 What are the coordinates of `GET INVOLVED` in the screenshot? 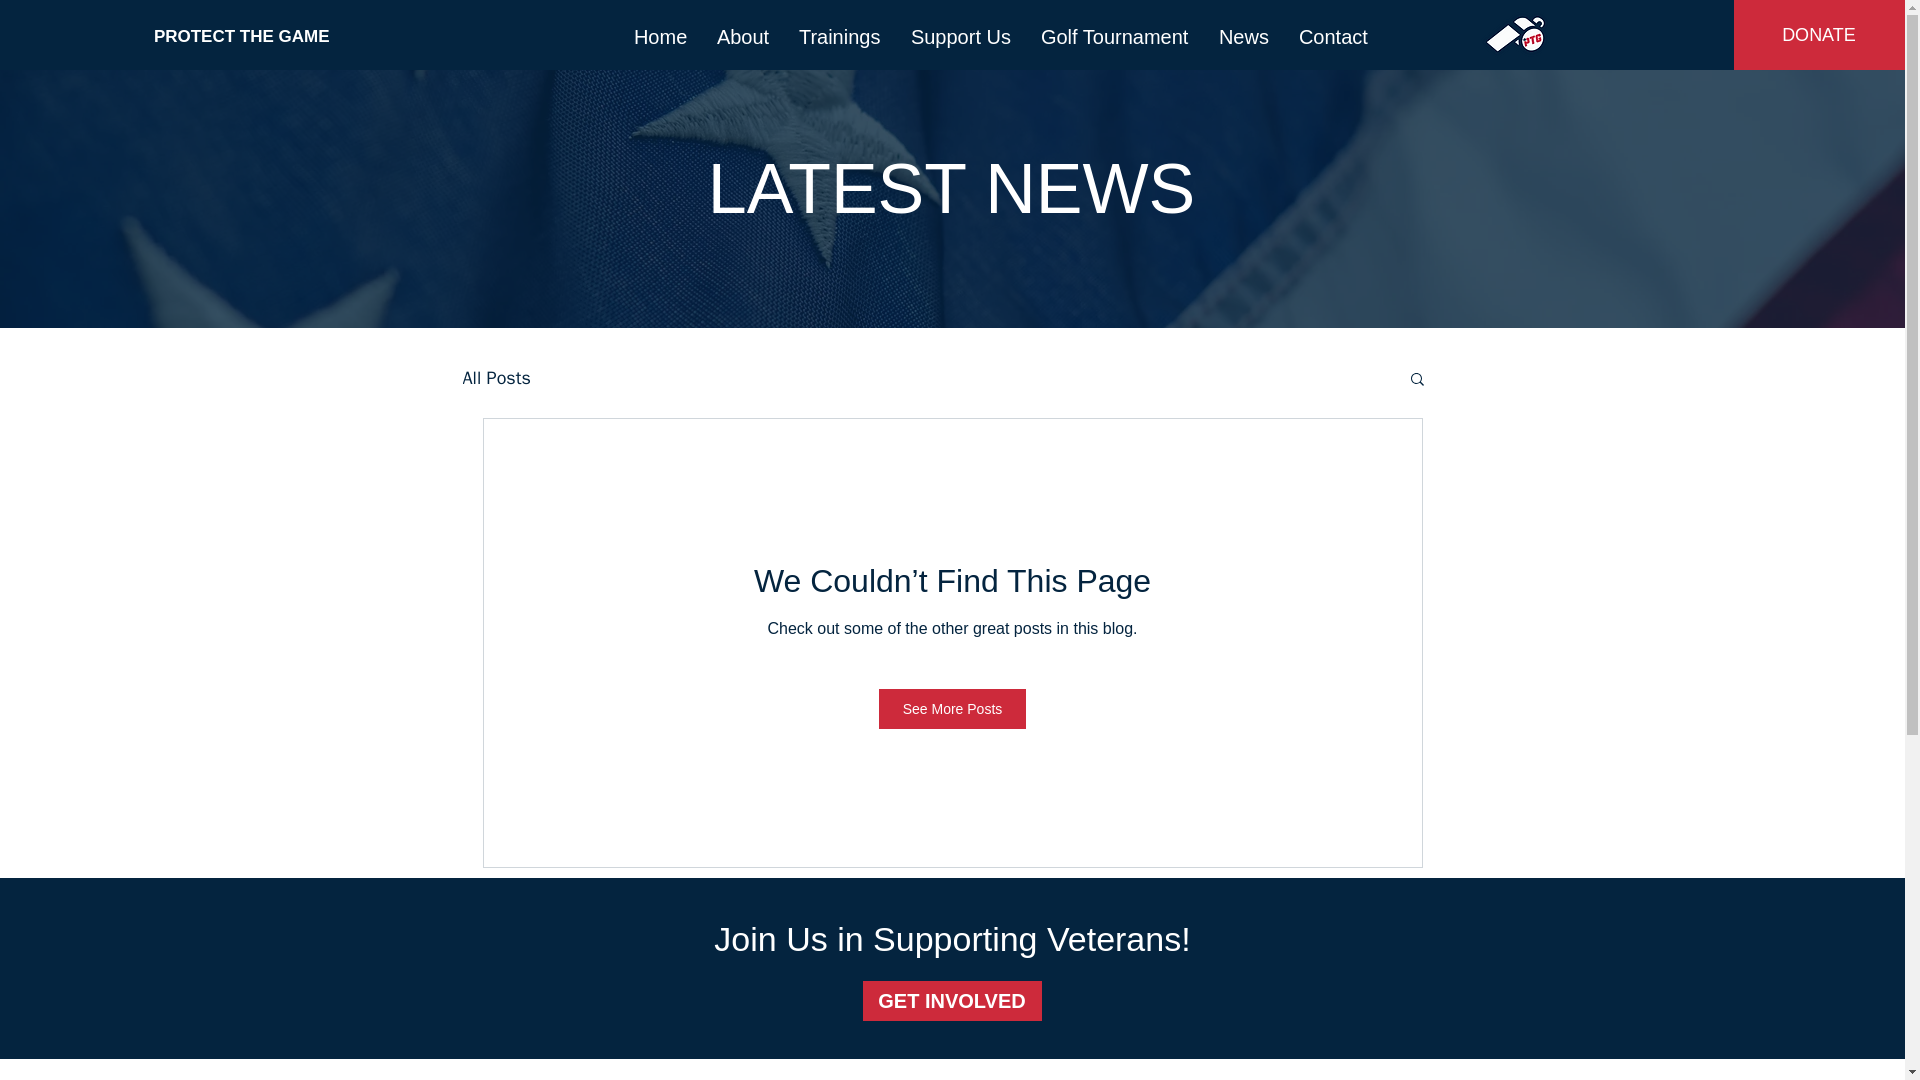 It's located at (951, 1000).